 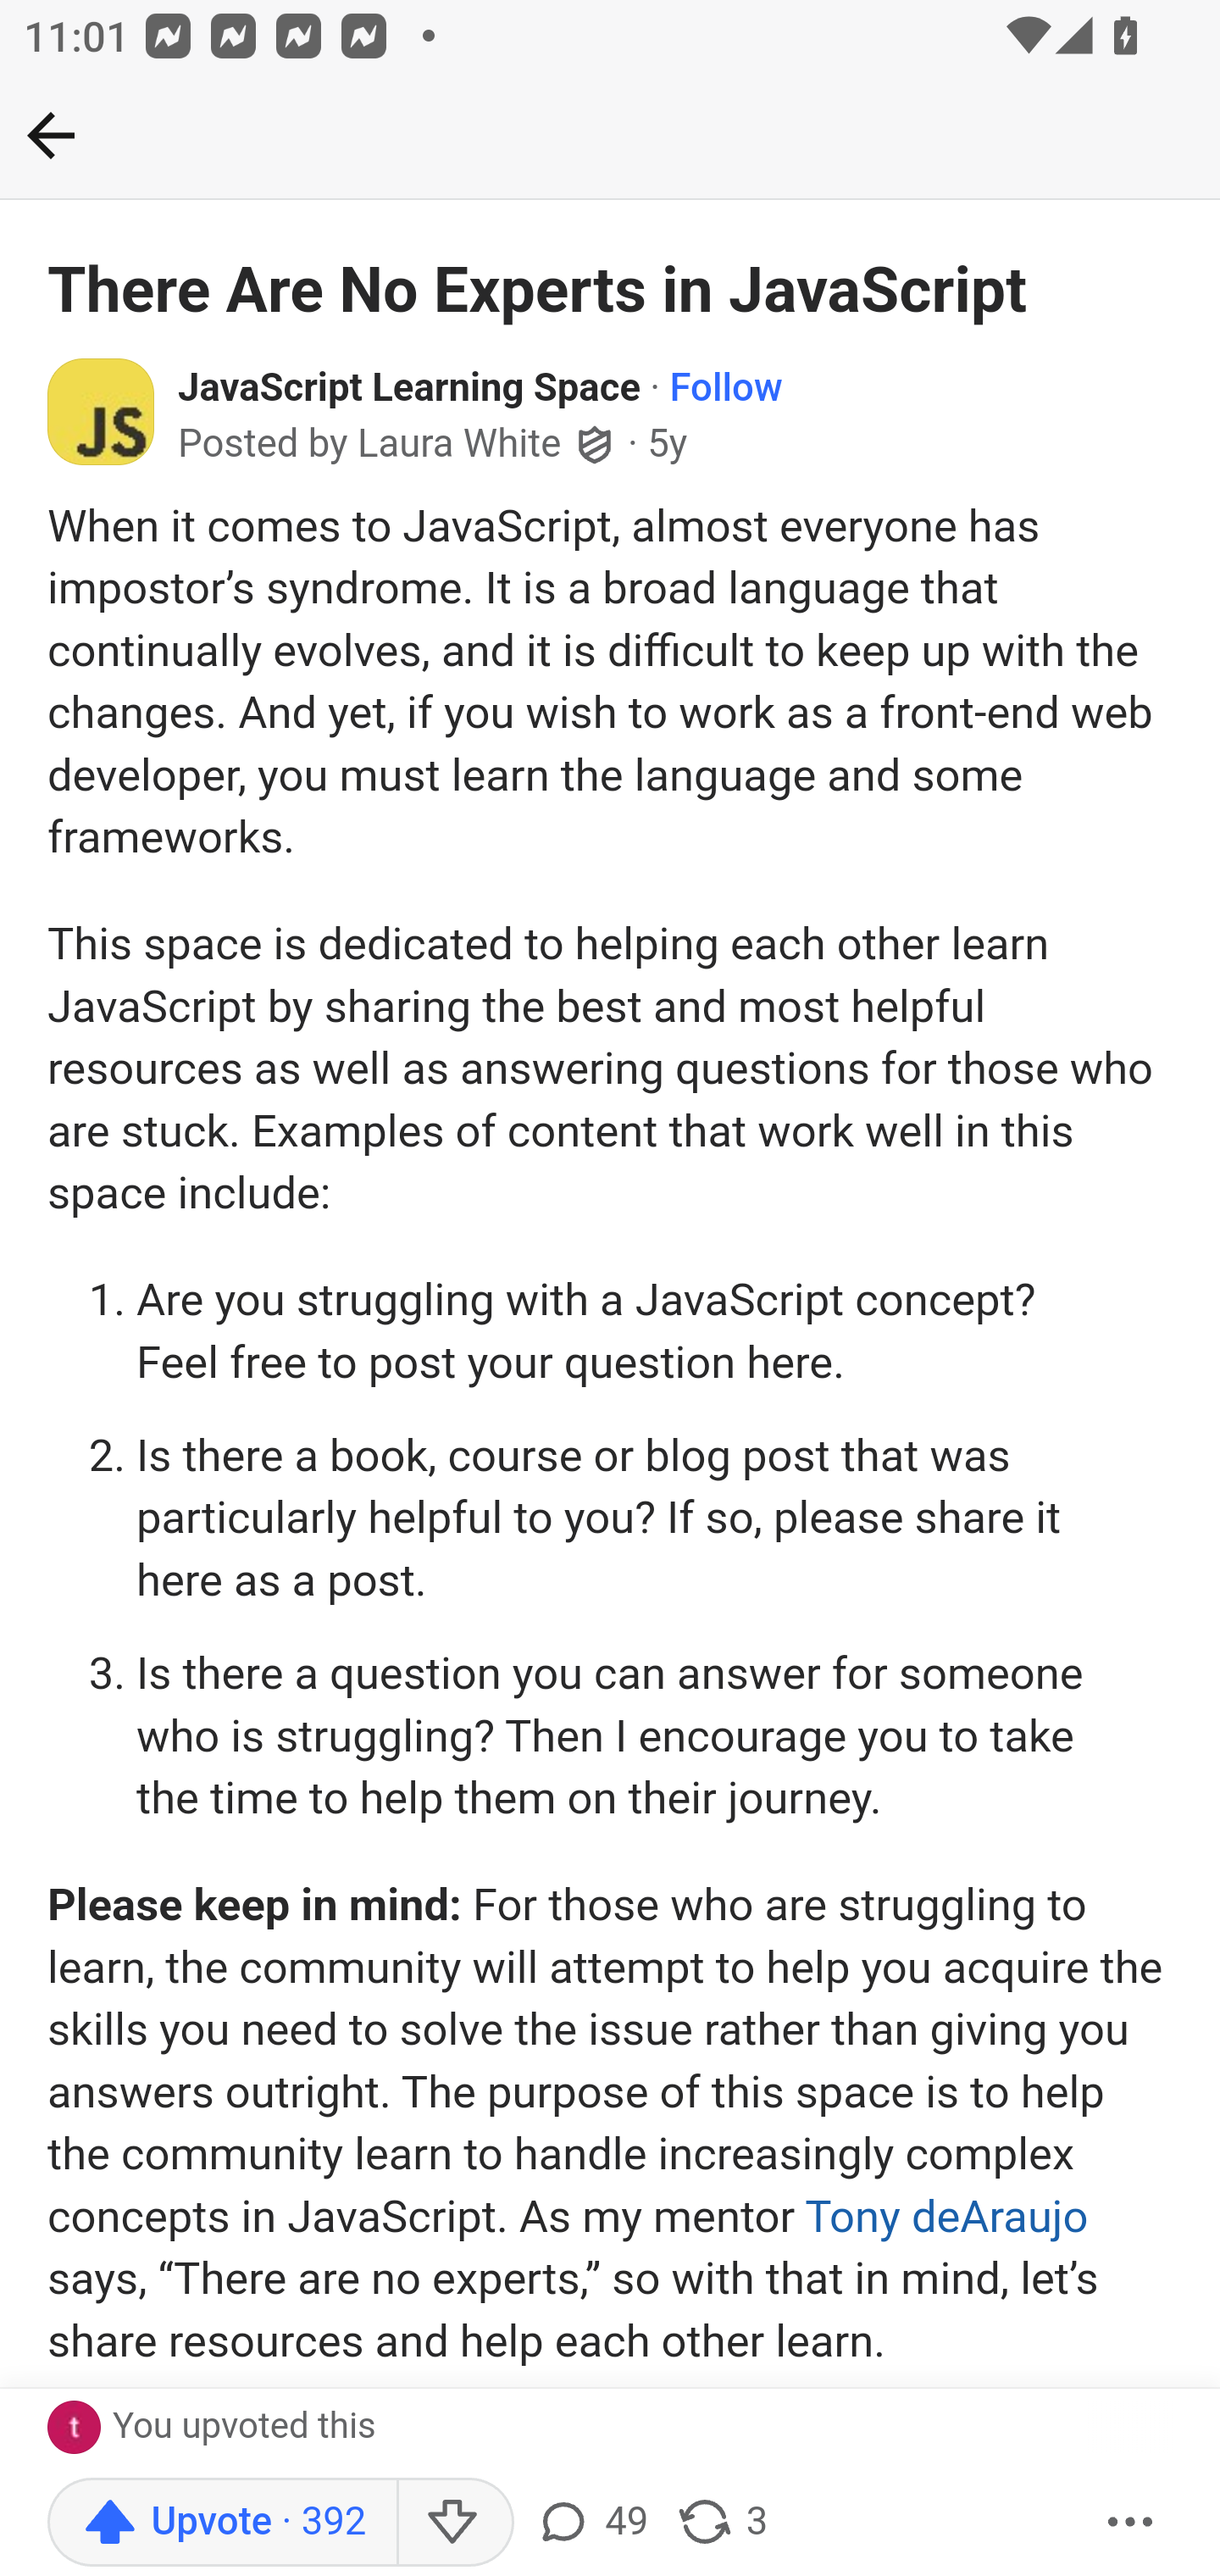 I want to click on Profile photo for Test Appium, so click(x=80, y=2429).